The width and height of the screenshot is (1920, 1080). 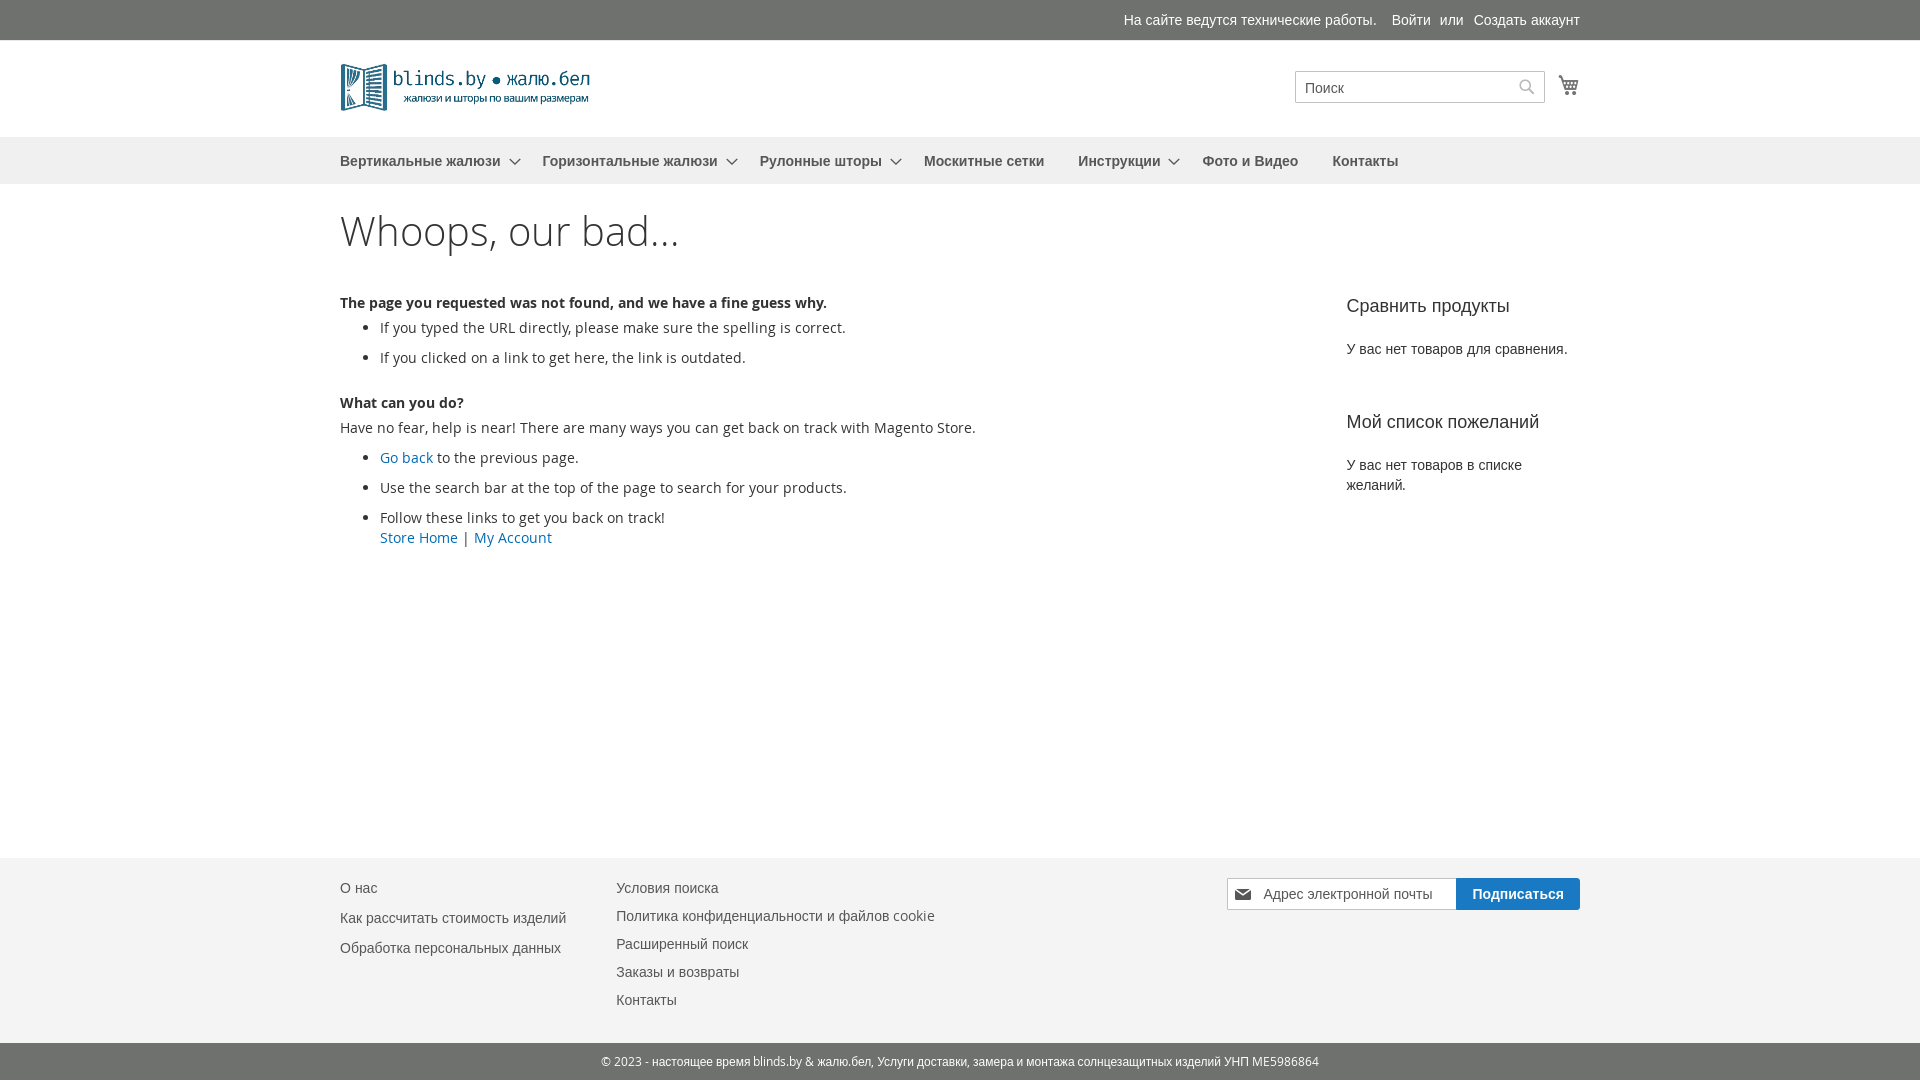 I want to click on Go back, so click(x=406, y=458).